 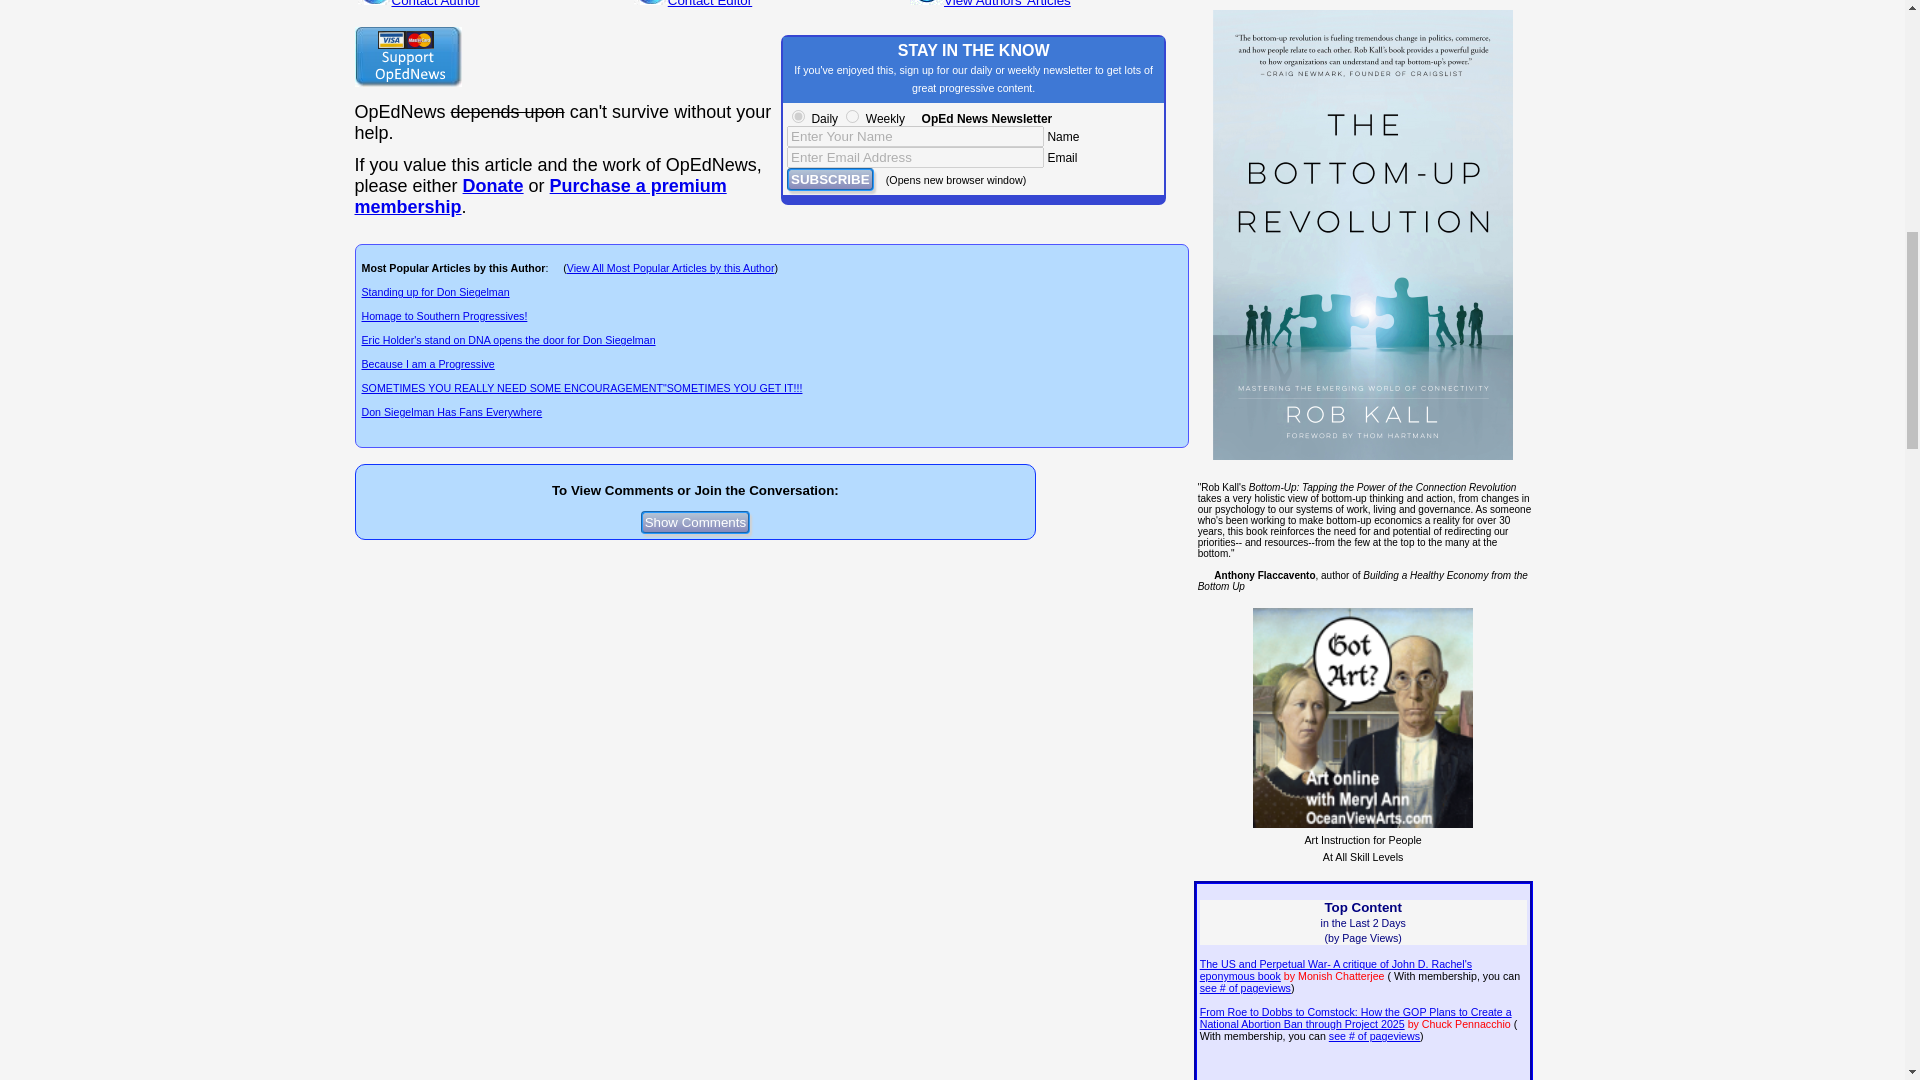 What do you see at coordinates (493, 186) in the screenshot?
I see `Donate` at bounding box center [493, 186].